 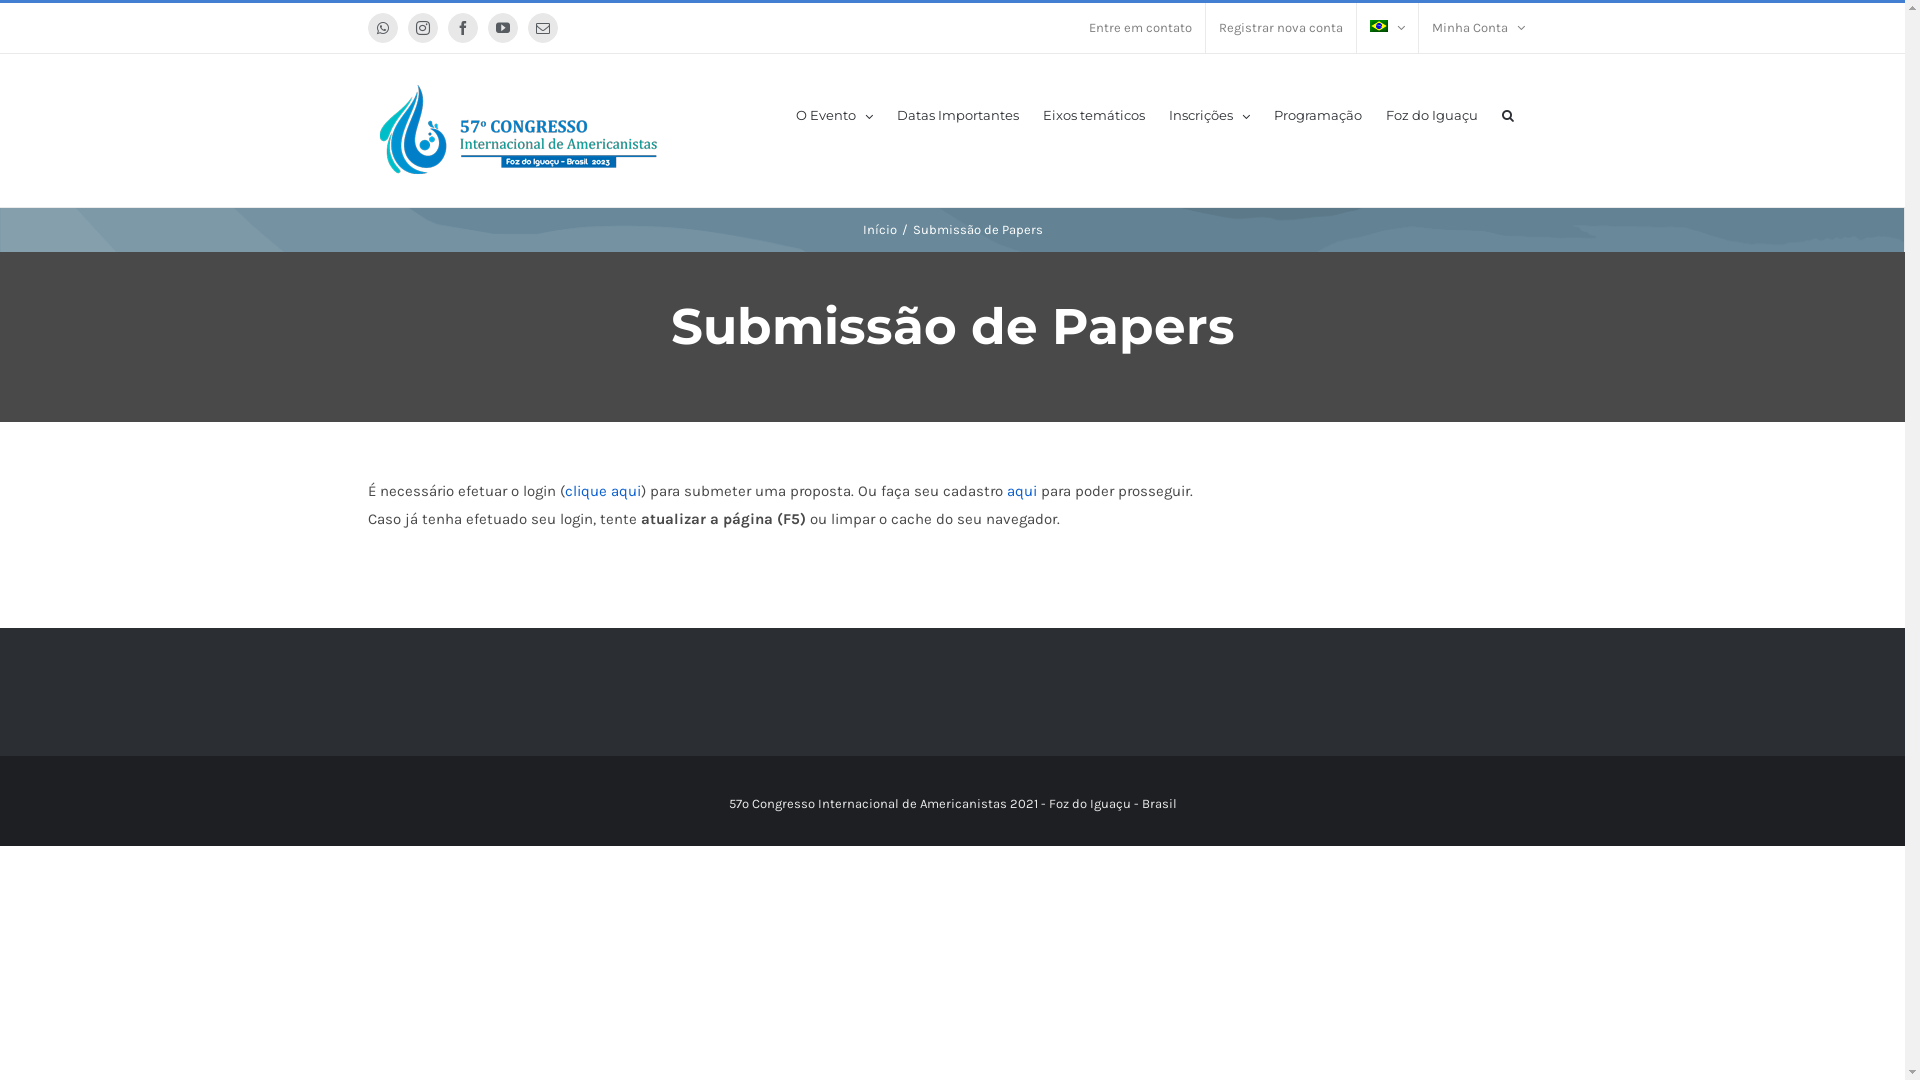 What do you see at coordinates (1508, 114) in the screenshot?
I see `Pesquisar` at bounding box center [1508, 114].